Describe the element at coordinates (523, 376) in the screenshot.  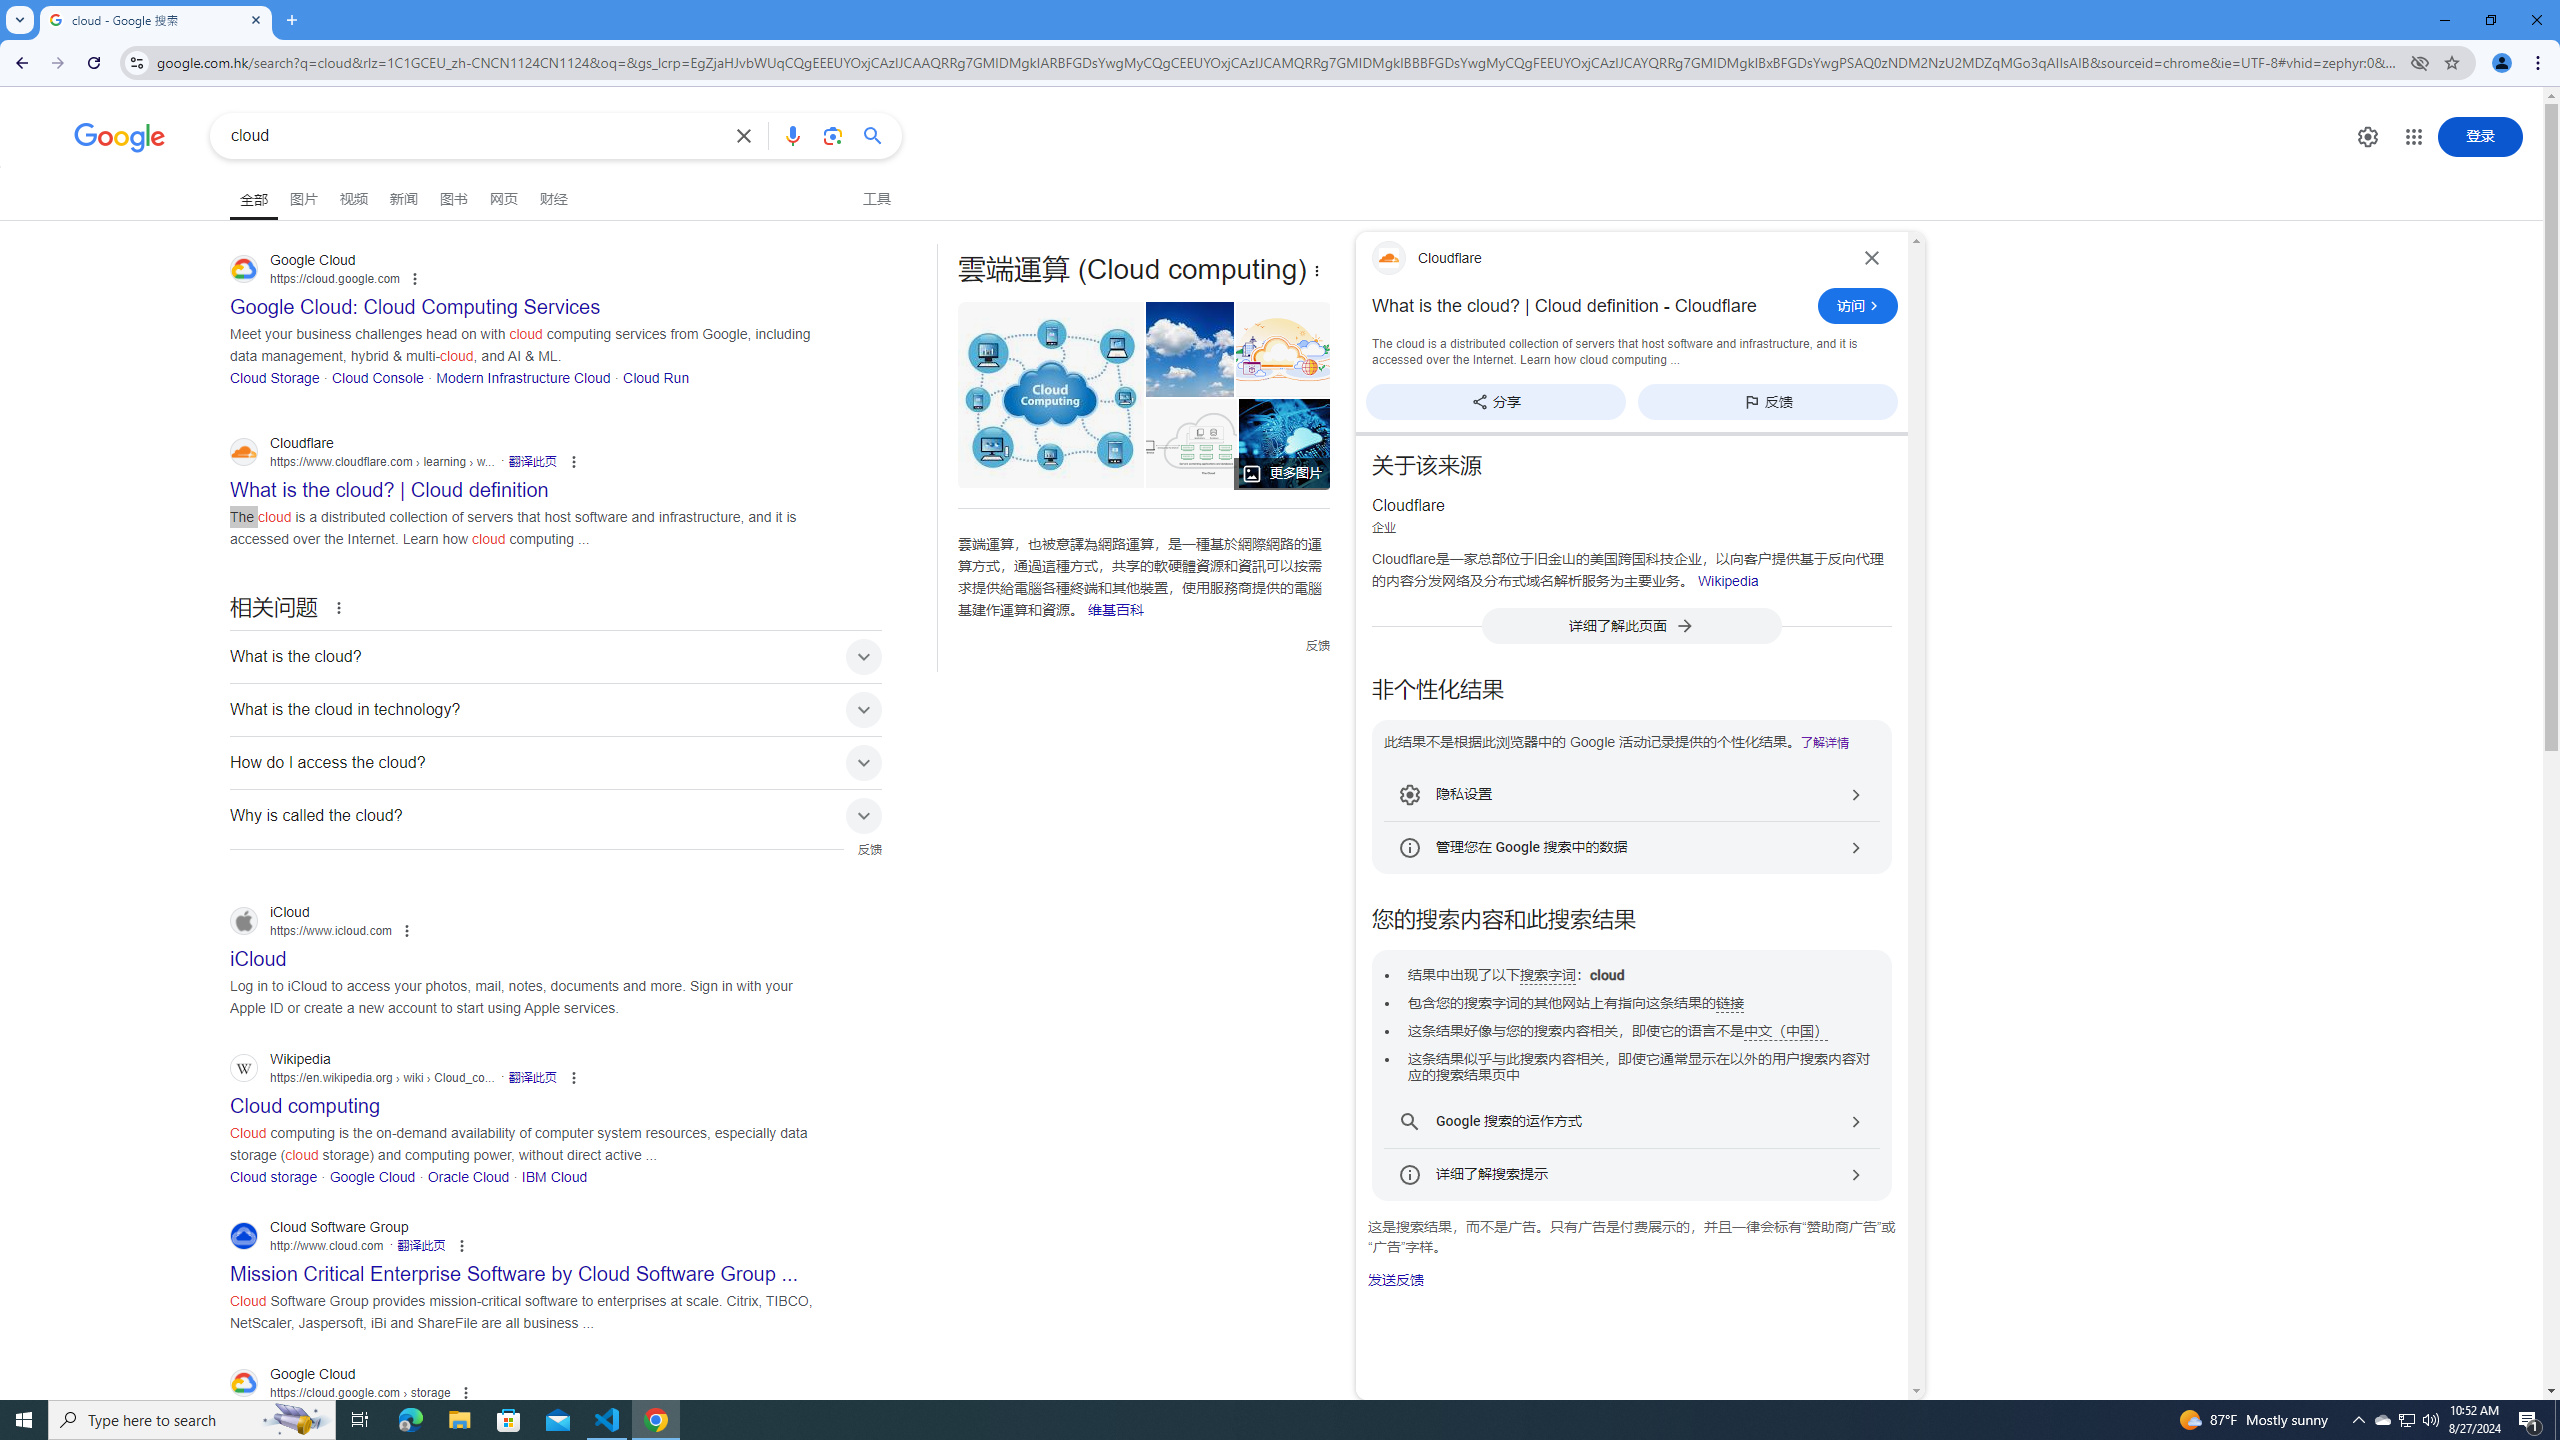
I see `Modern Infrastructure Cloud` at that location.